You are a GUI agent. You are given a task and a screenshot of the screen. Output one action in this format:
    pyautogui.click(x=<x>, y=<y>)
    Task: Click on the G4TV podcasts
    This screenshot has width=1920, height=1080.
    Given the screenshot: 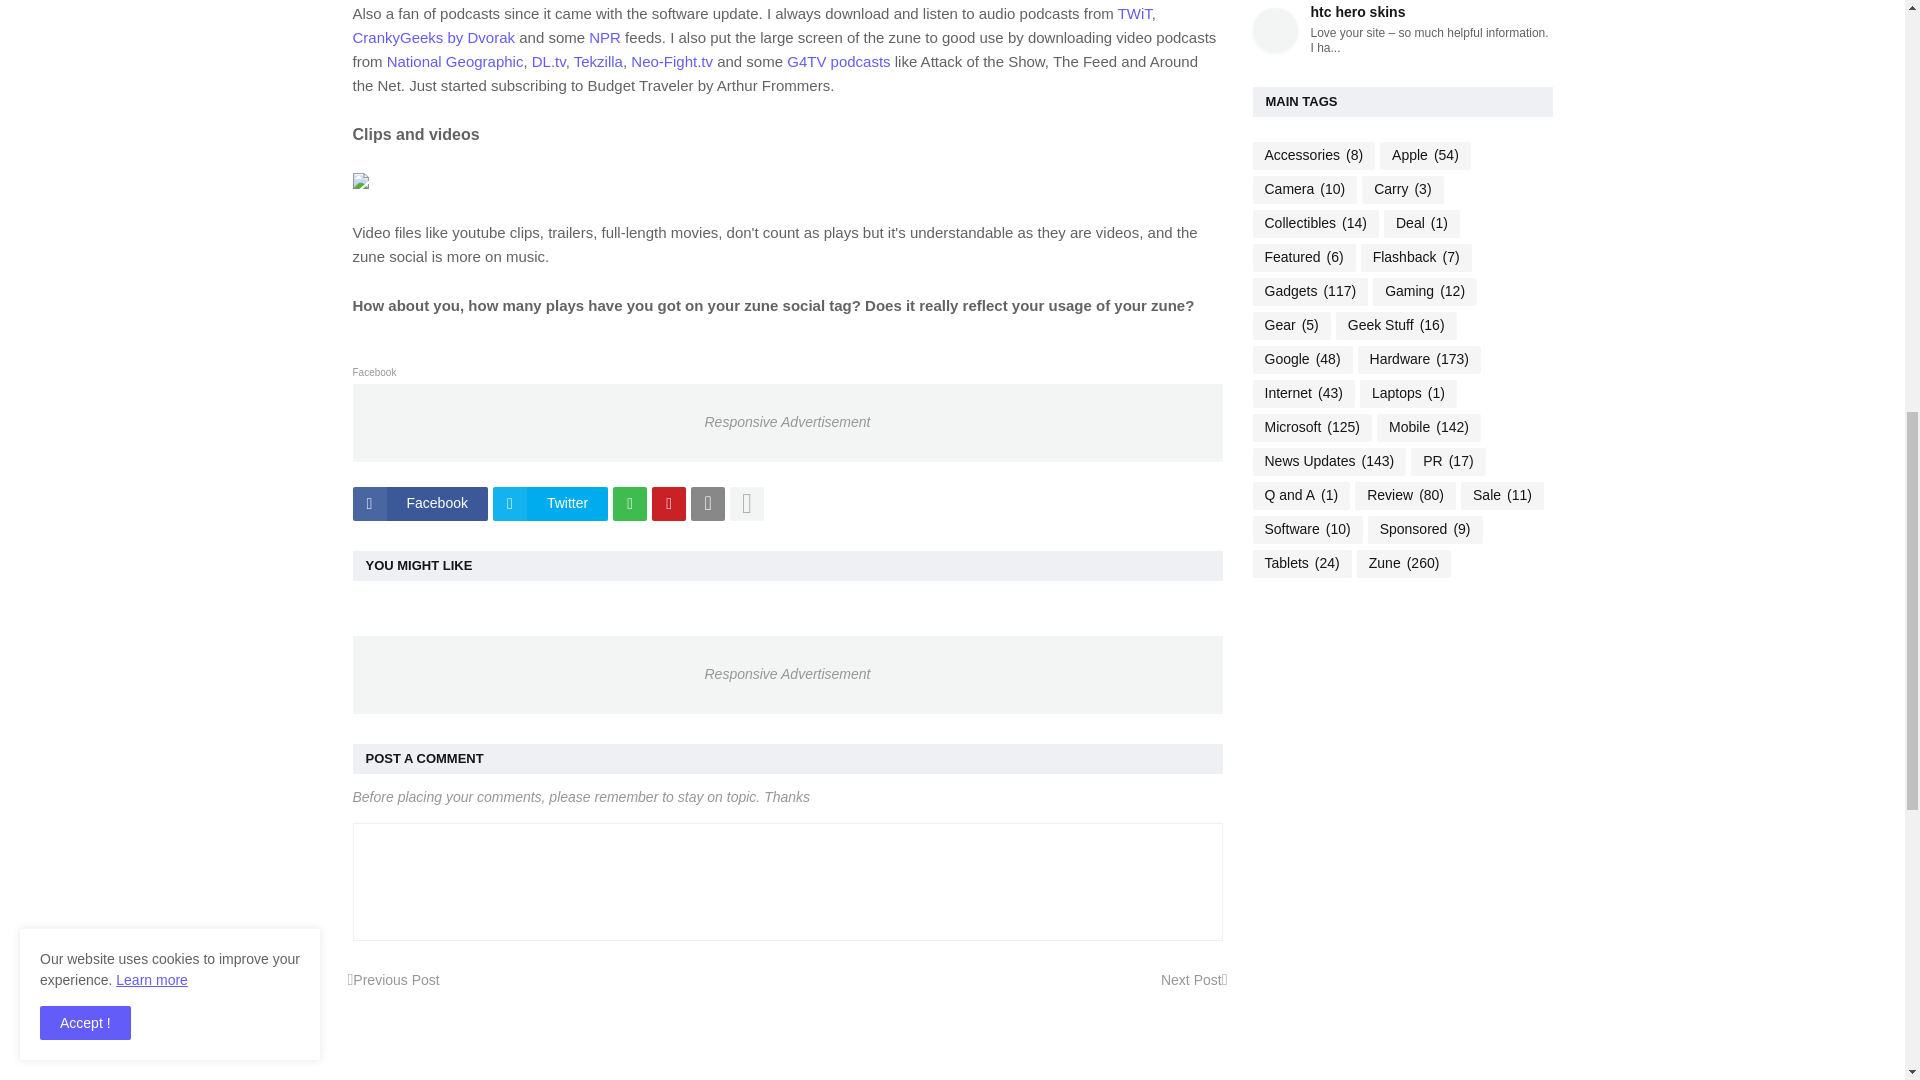 What is the action you would take?
    pyautogui.click(x=838, y=61)
    